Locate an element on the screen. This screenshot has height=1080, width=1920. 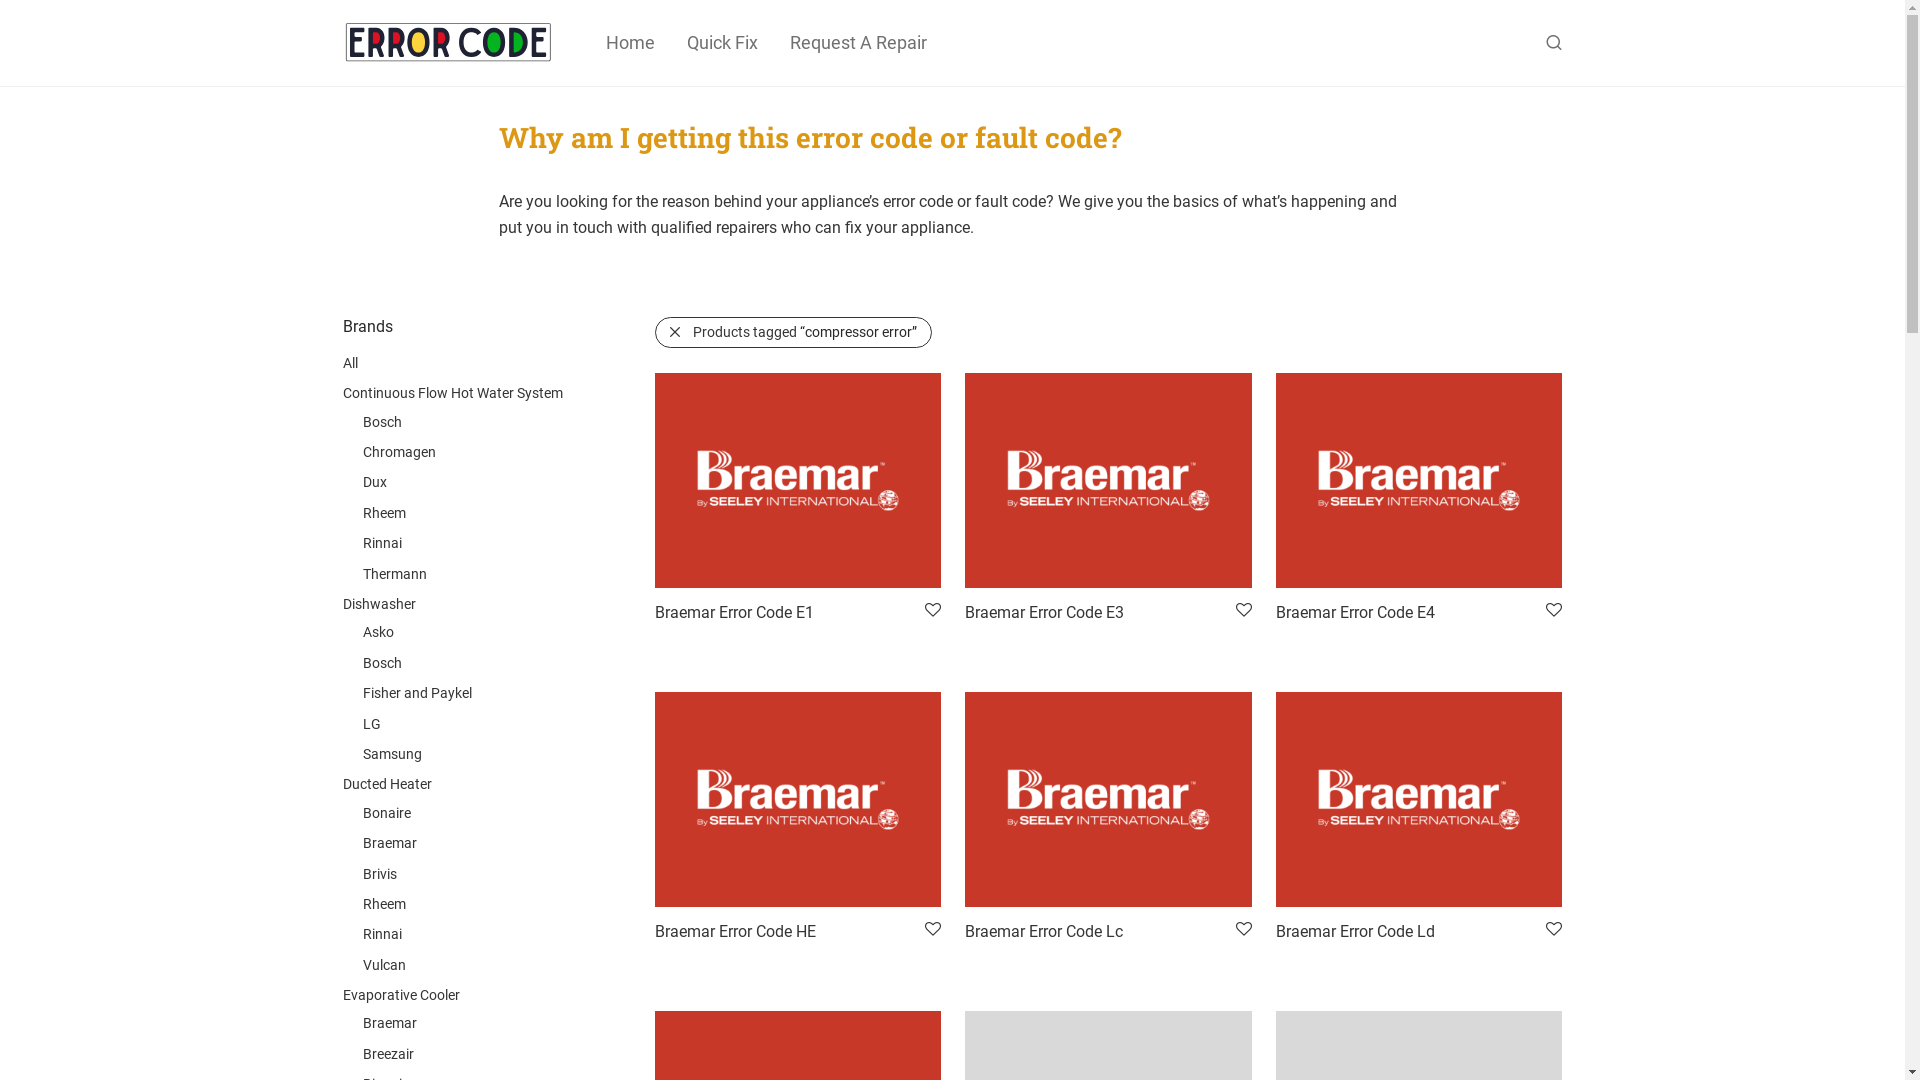
Bonaire is located at coordinates (386, 813).